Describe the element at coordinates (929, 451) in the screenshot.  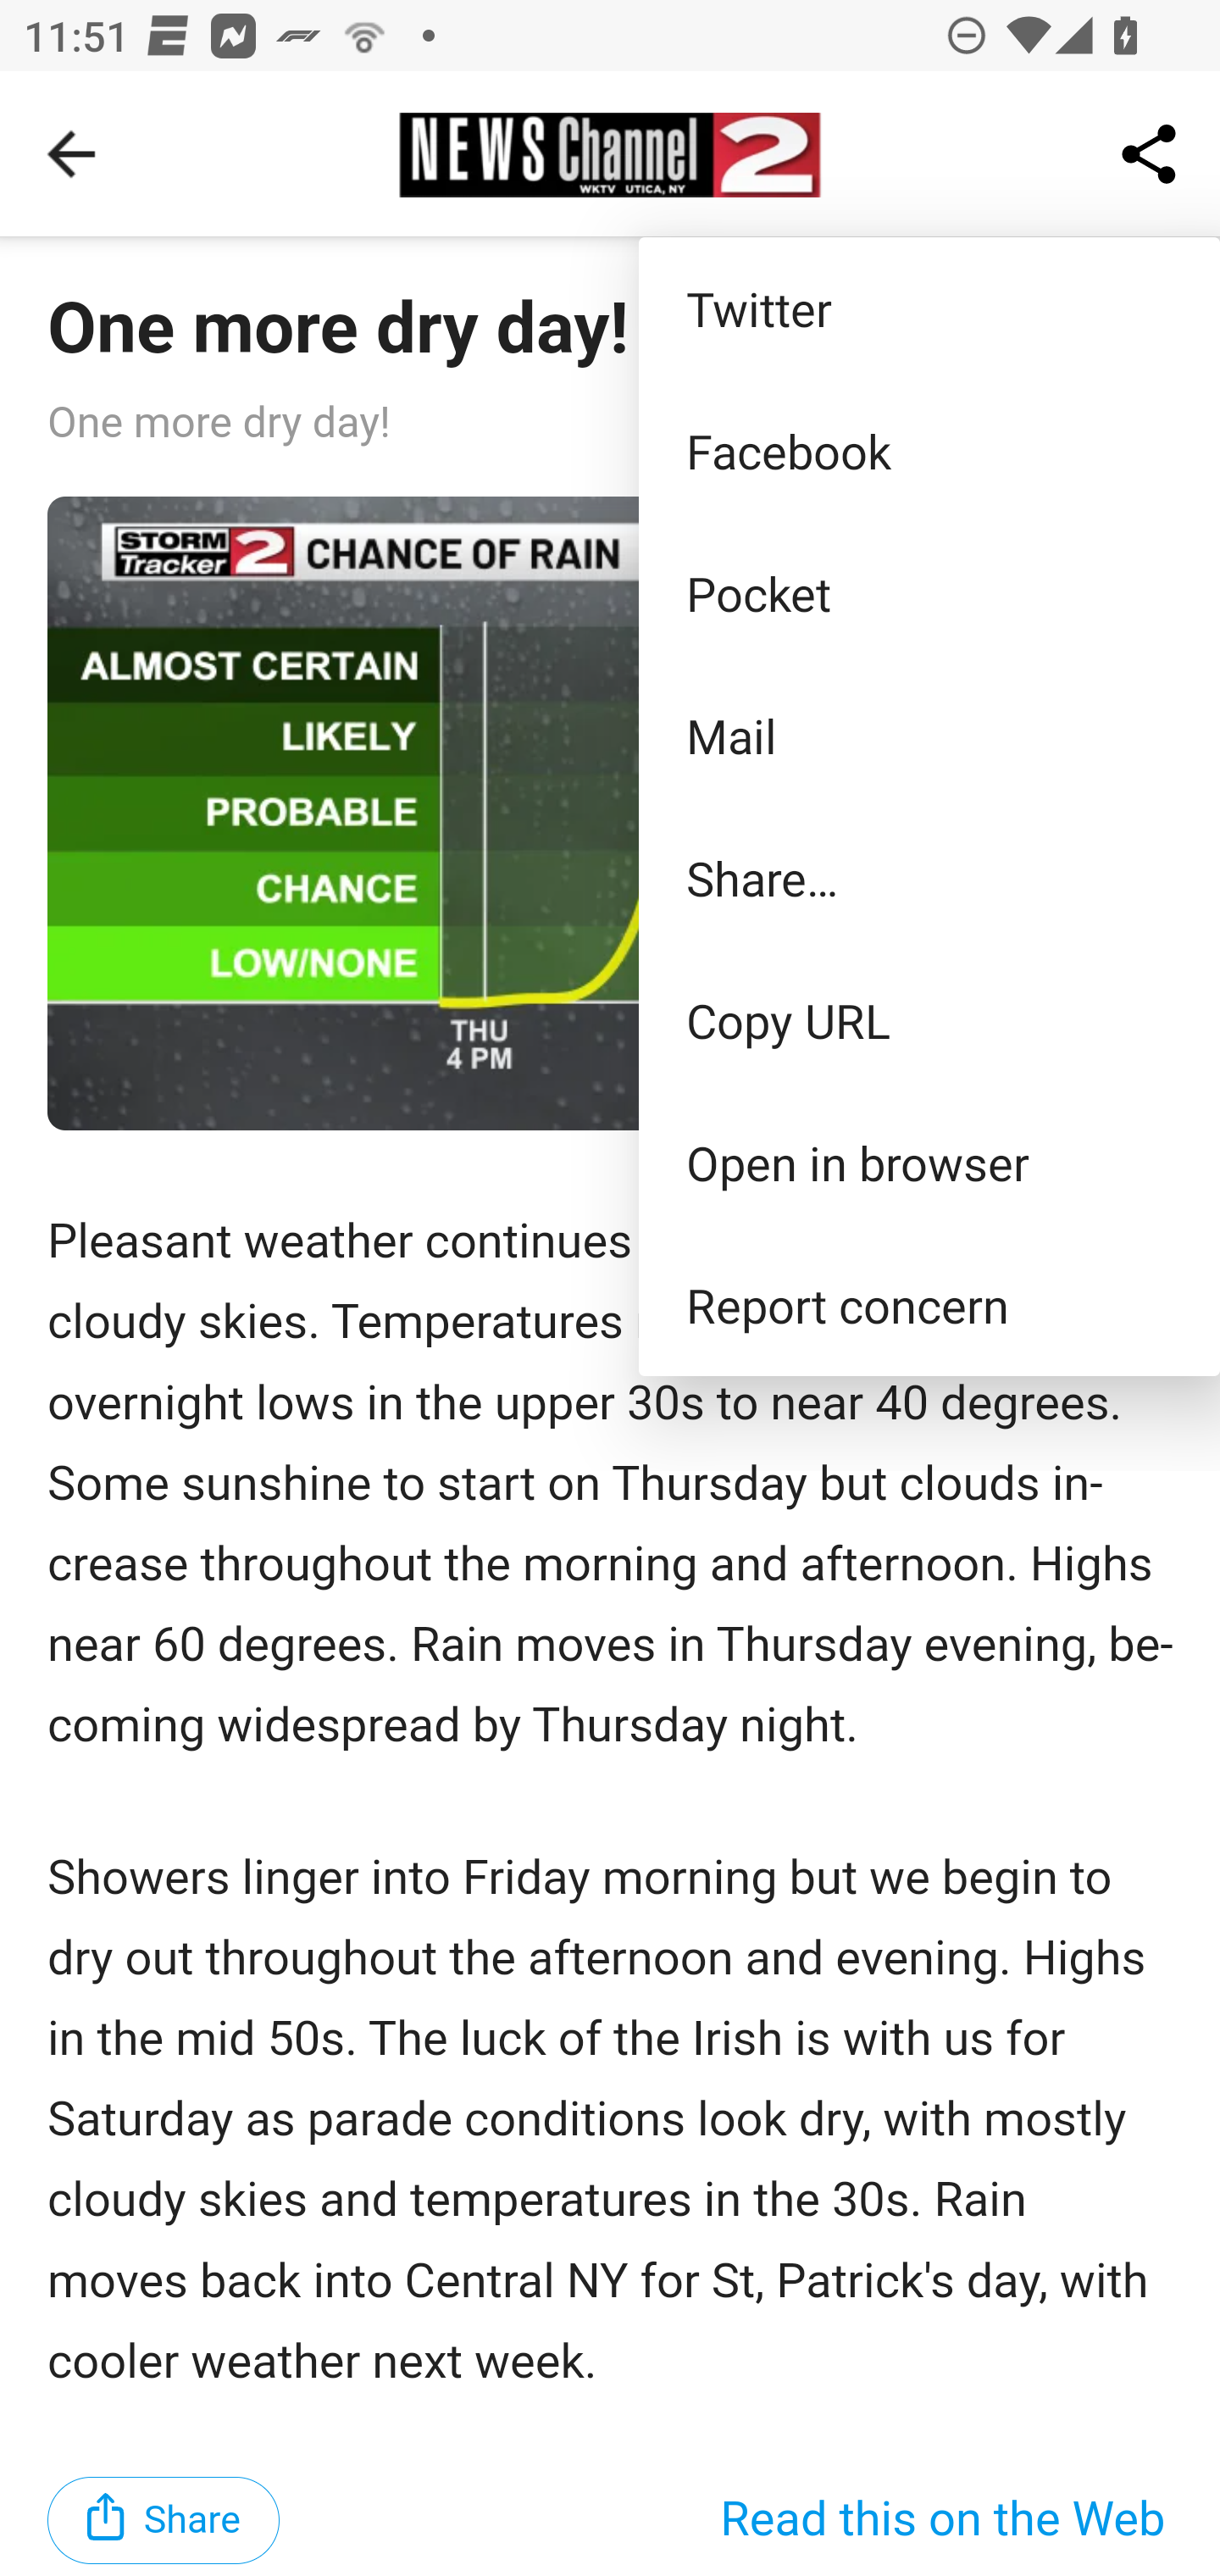
I see `Facebook` at that location.